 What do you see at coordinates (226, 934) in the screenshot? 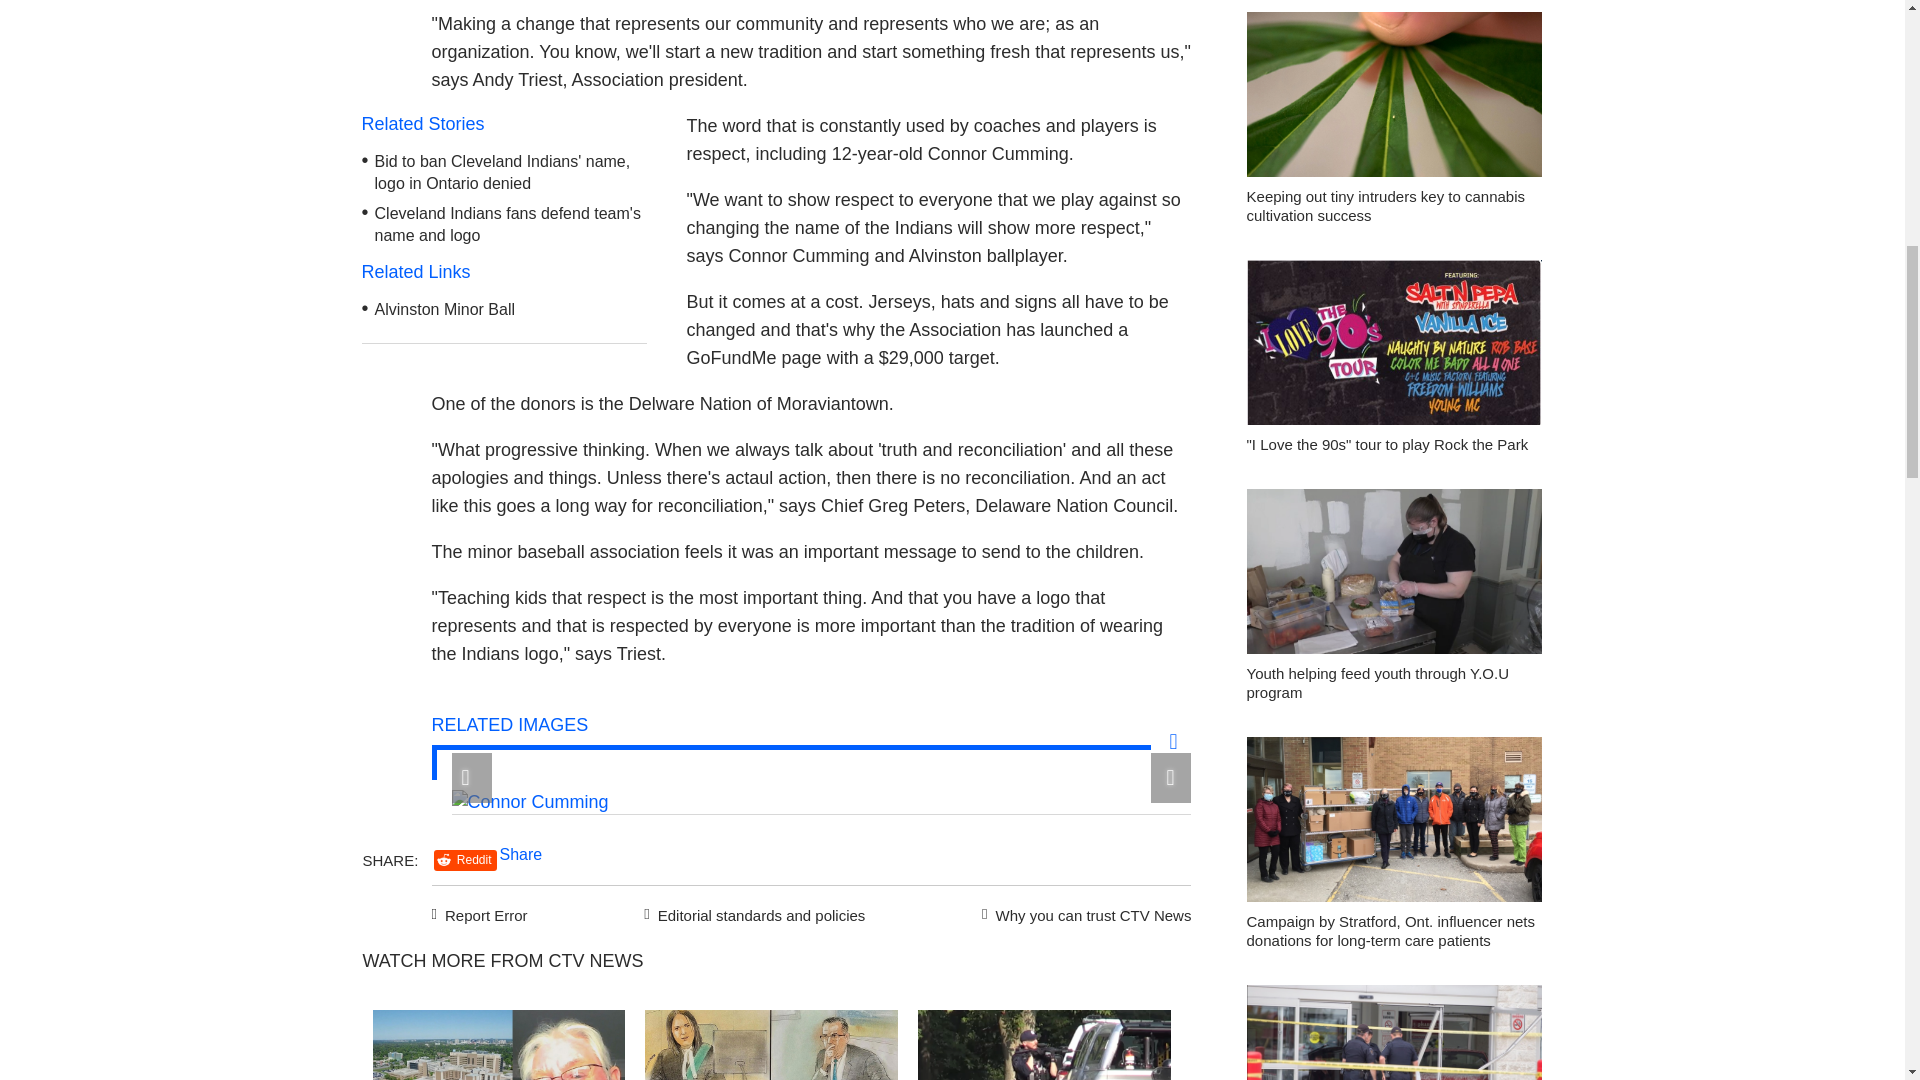
I see `Cleveland Indians` at bounding box center [226, 934].